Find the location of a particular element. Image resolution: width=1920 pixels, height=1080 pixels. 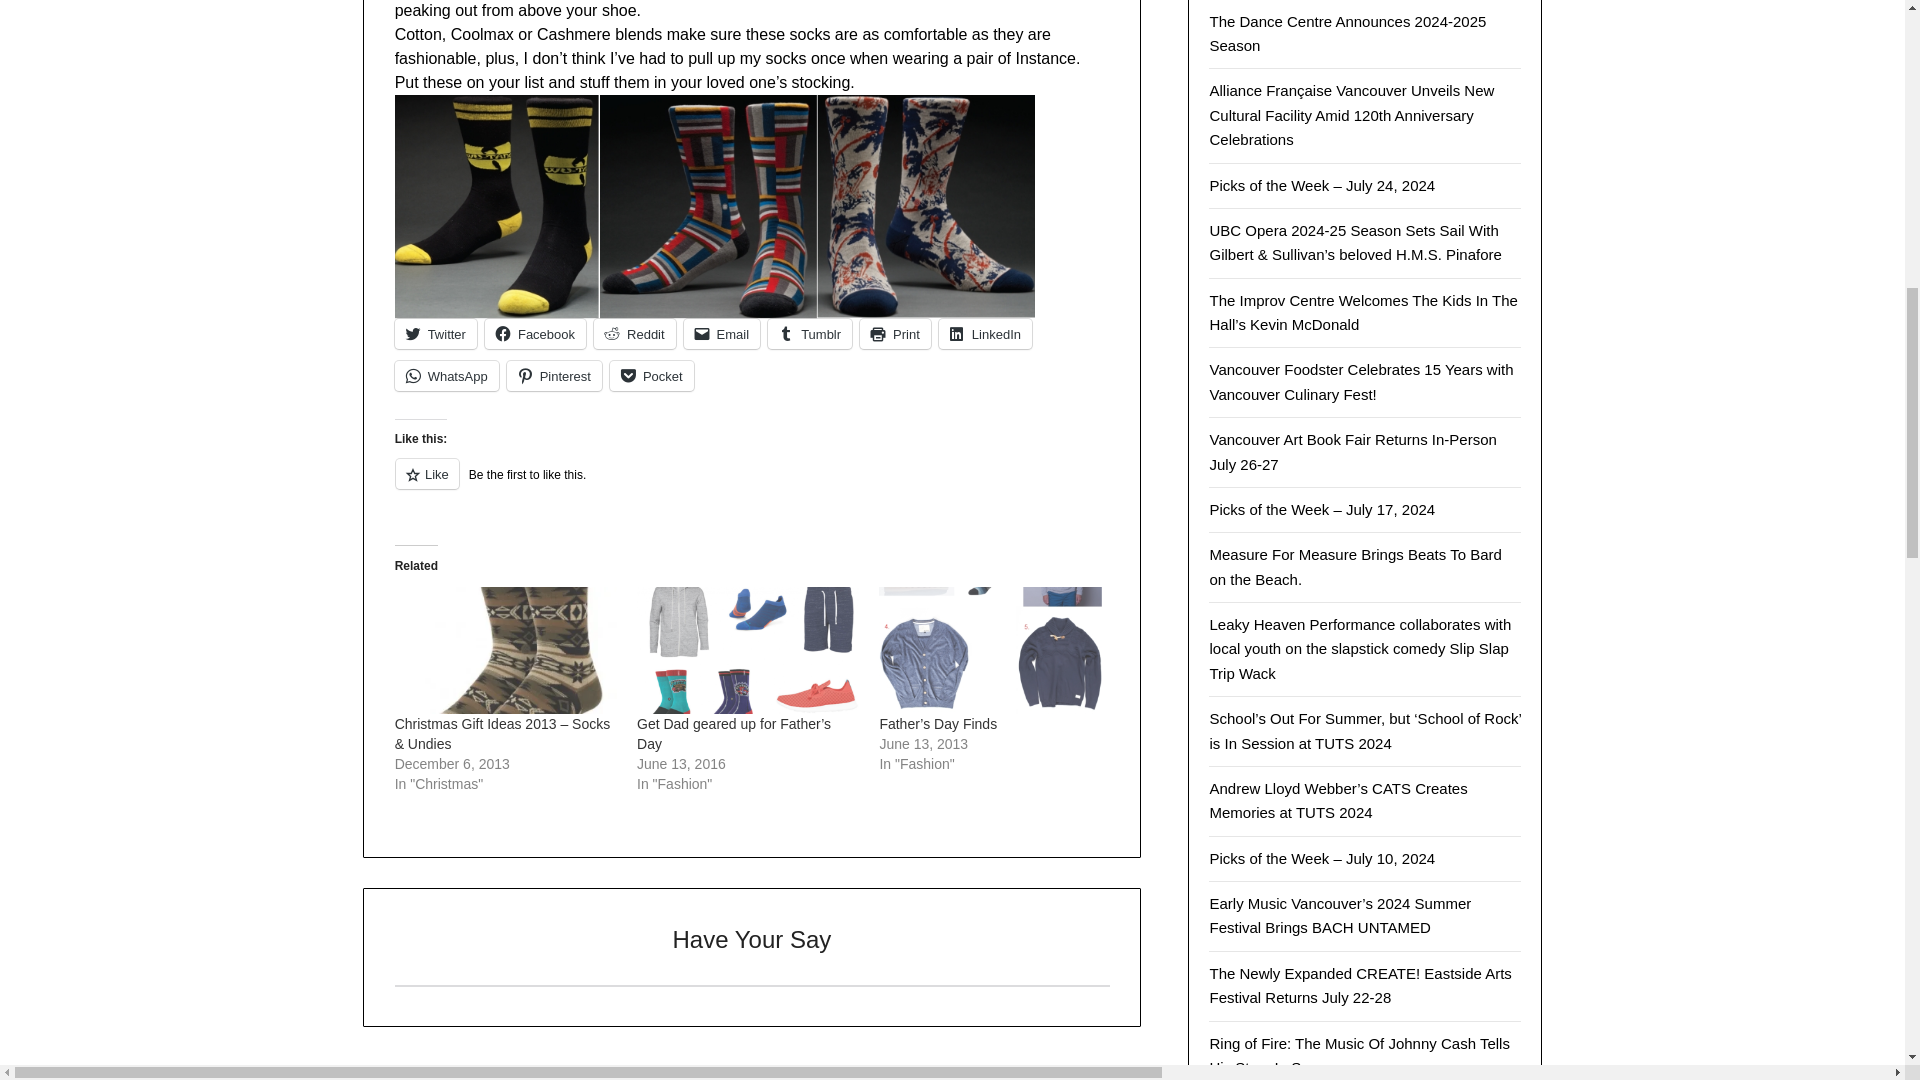

Email is located at coordinates (722, 333).